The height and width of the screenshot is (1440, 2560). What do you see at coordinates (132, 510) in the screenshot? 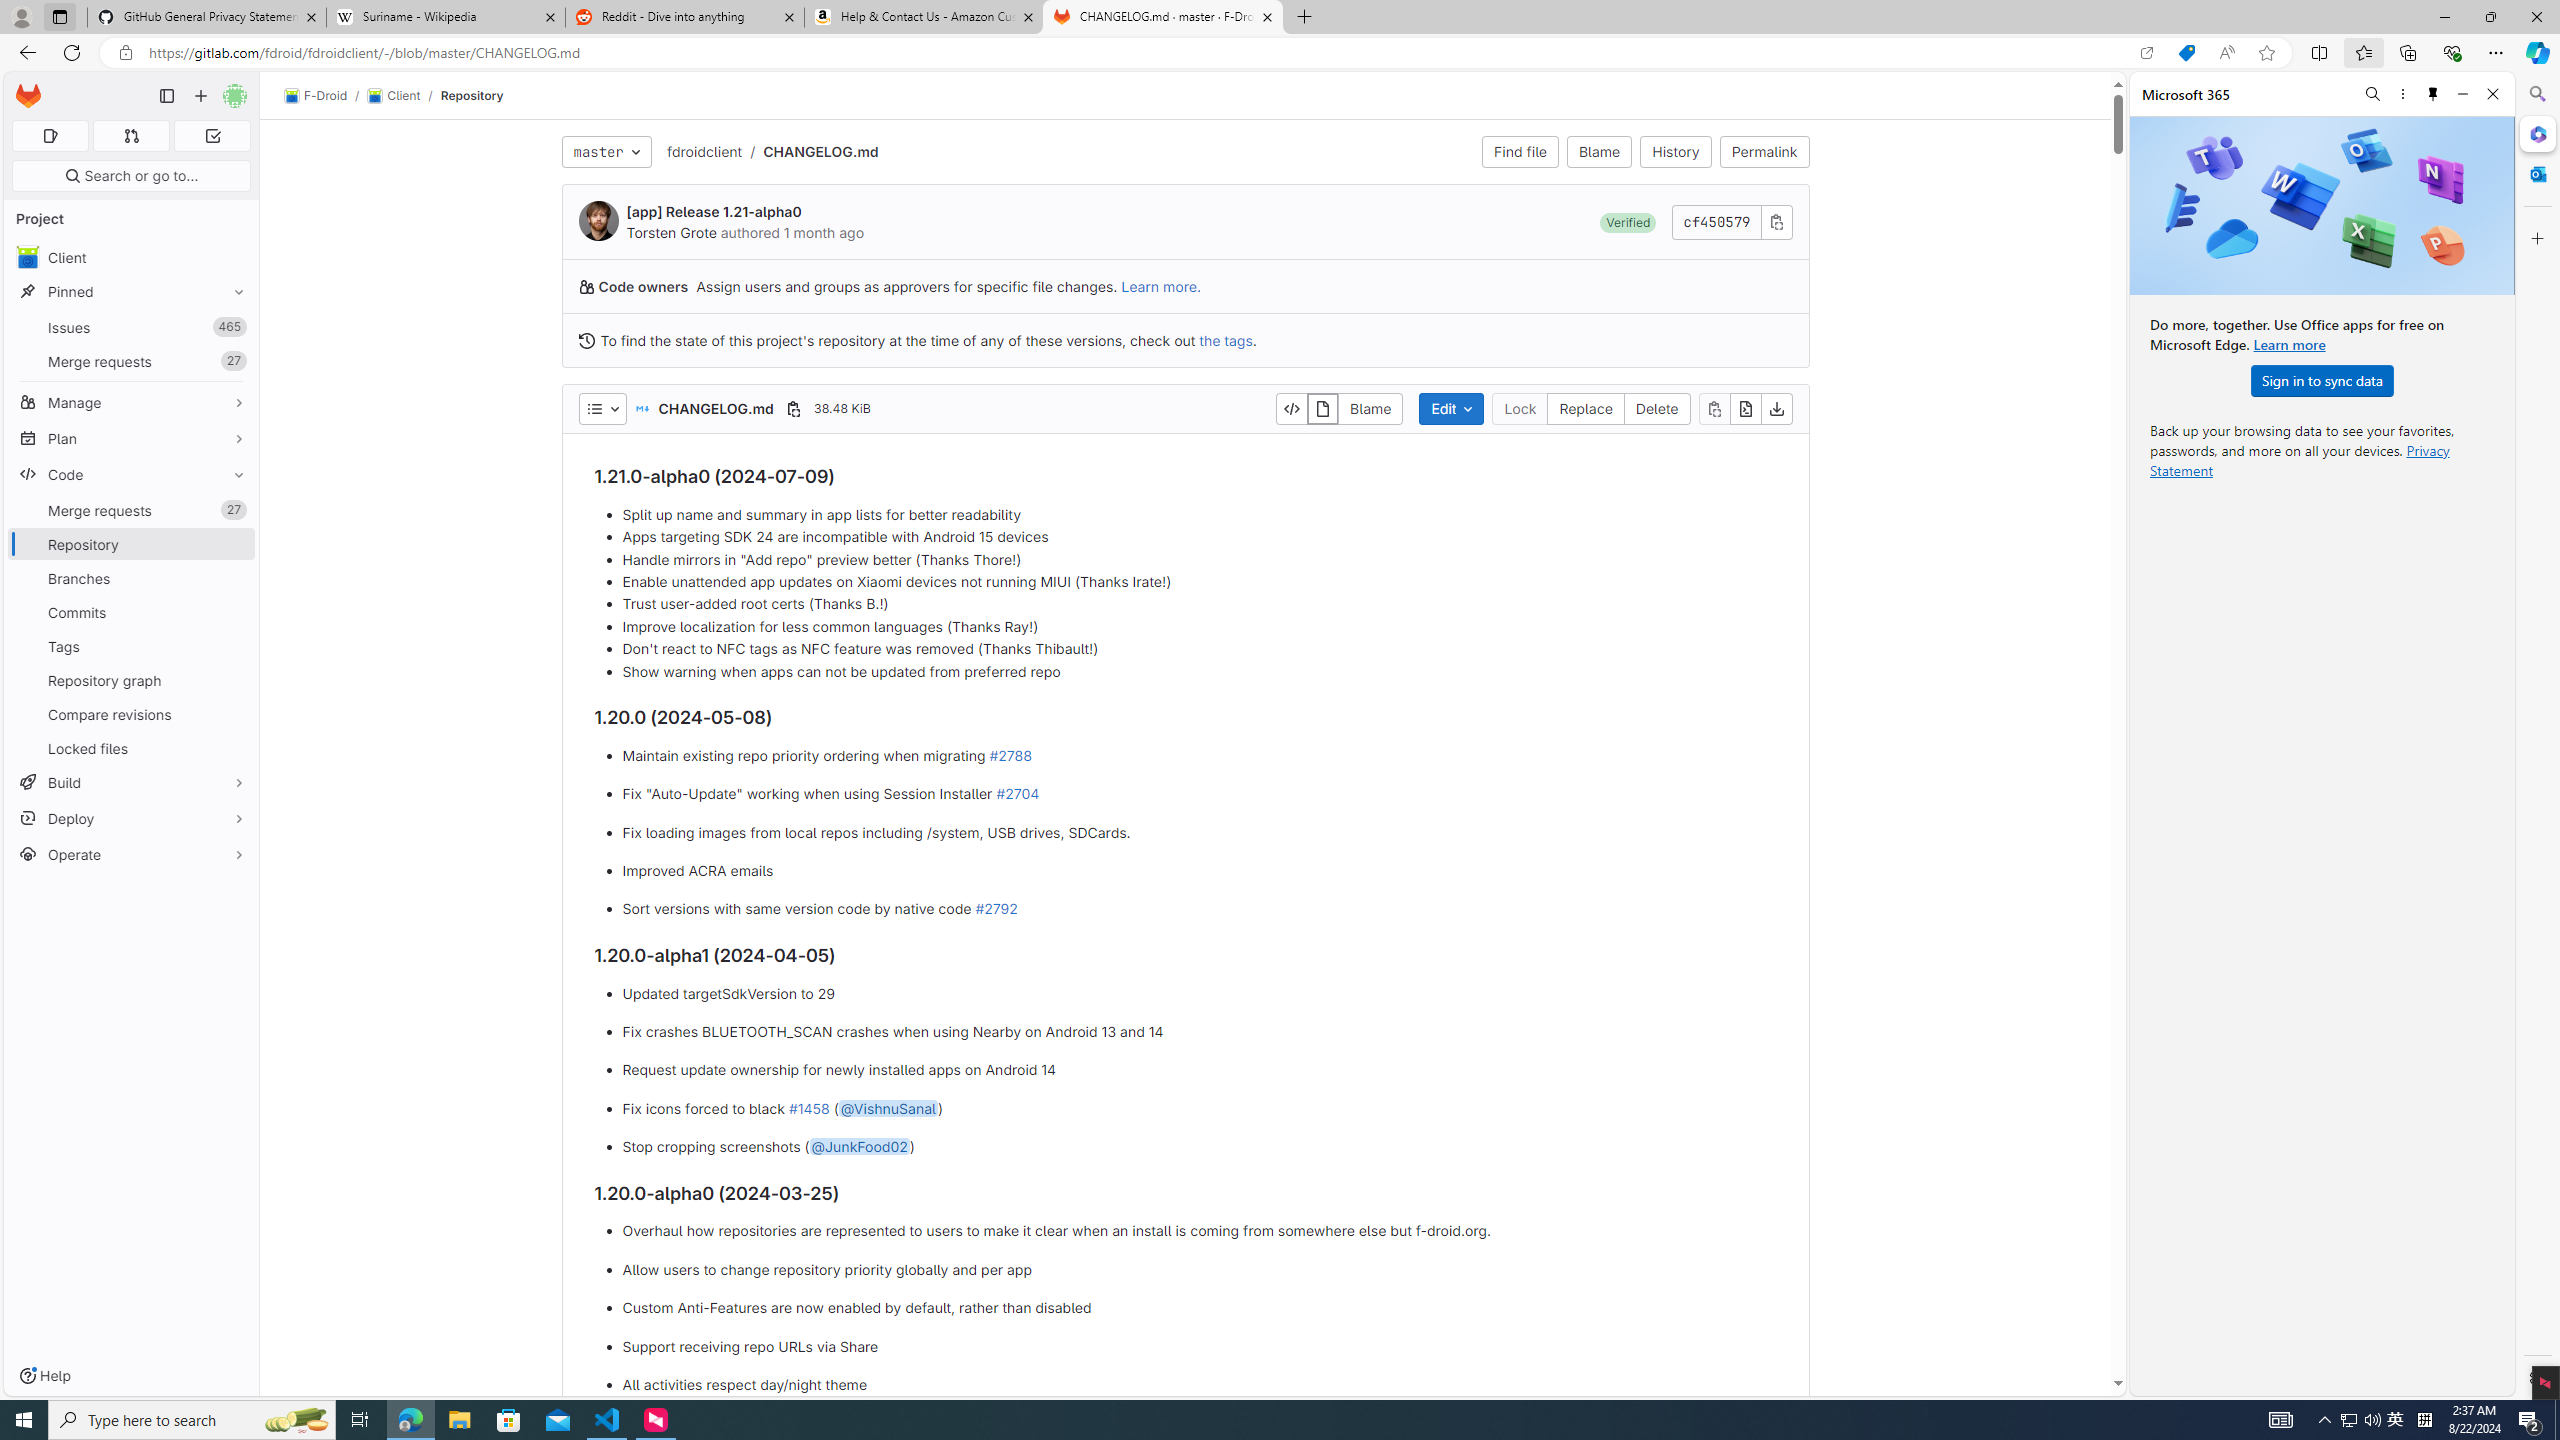
I see `Merge requests27` at bounding box center [132, 510].